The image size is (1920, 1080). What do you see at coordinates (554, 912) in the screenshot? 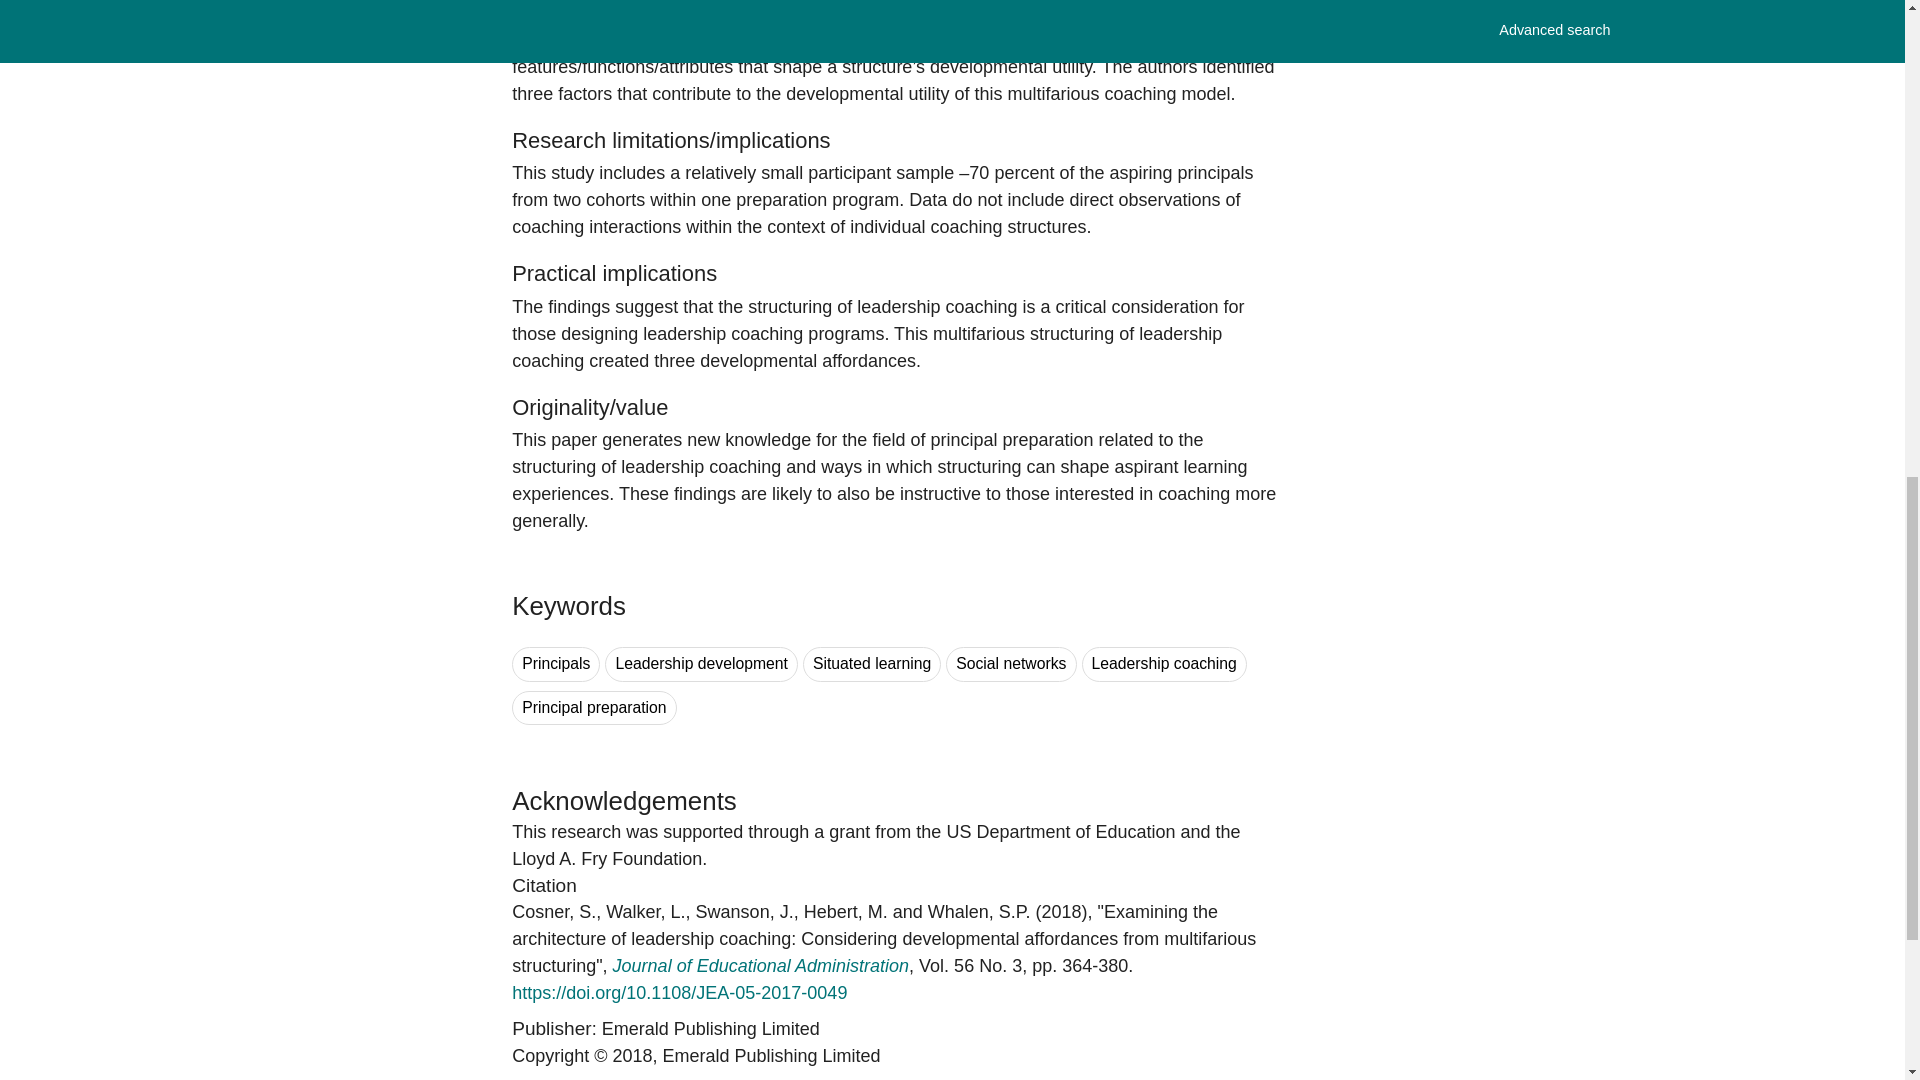
I see `Shelby Cosner` at bounding box center [554, 912].